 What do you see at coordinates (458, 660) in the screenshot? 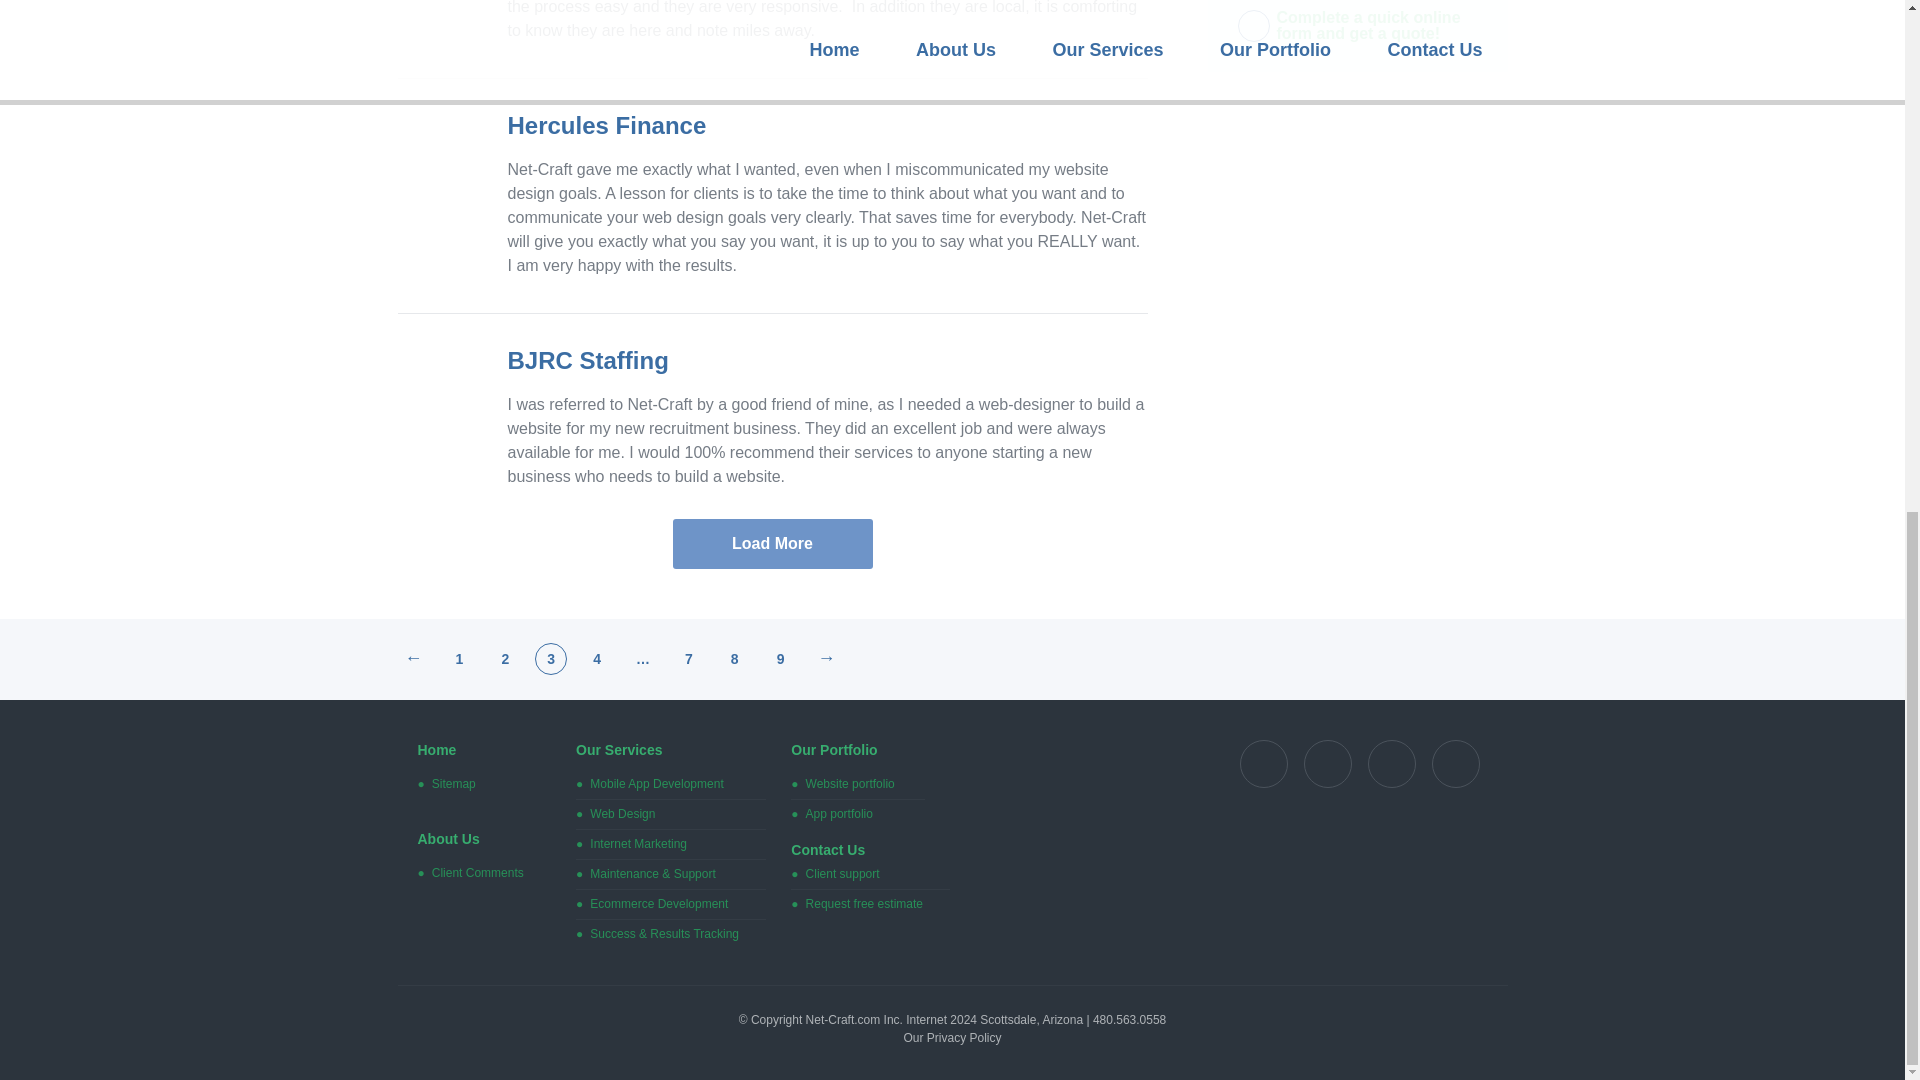
I see `1` at bounding box center [458, 660].